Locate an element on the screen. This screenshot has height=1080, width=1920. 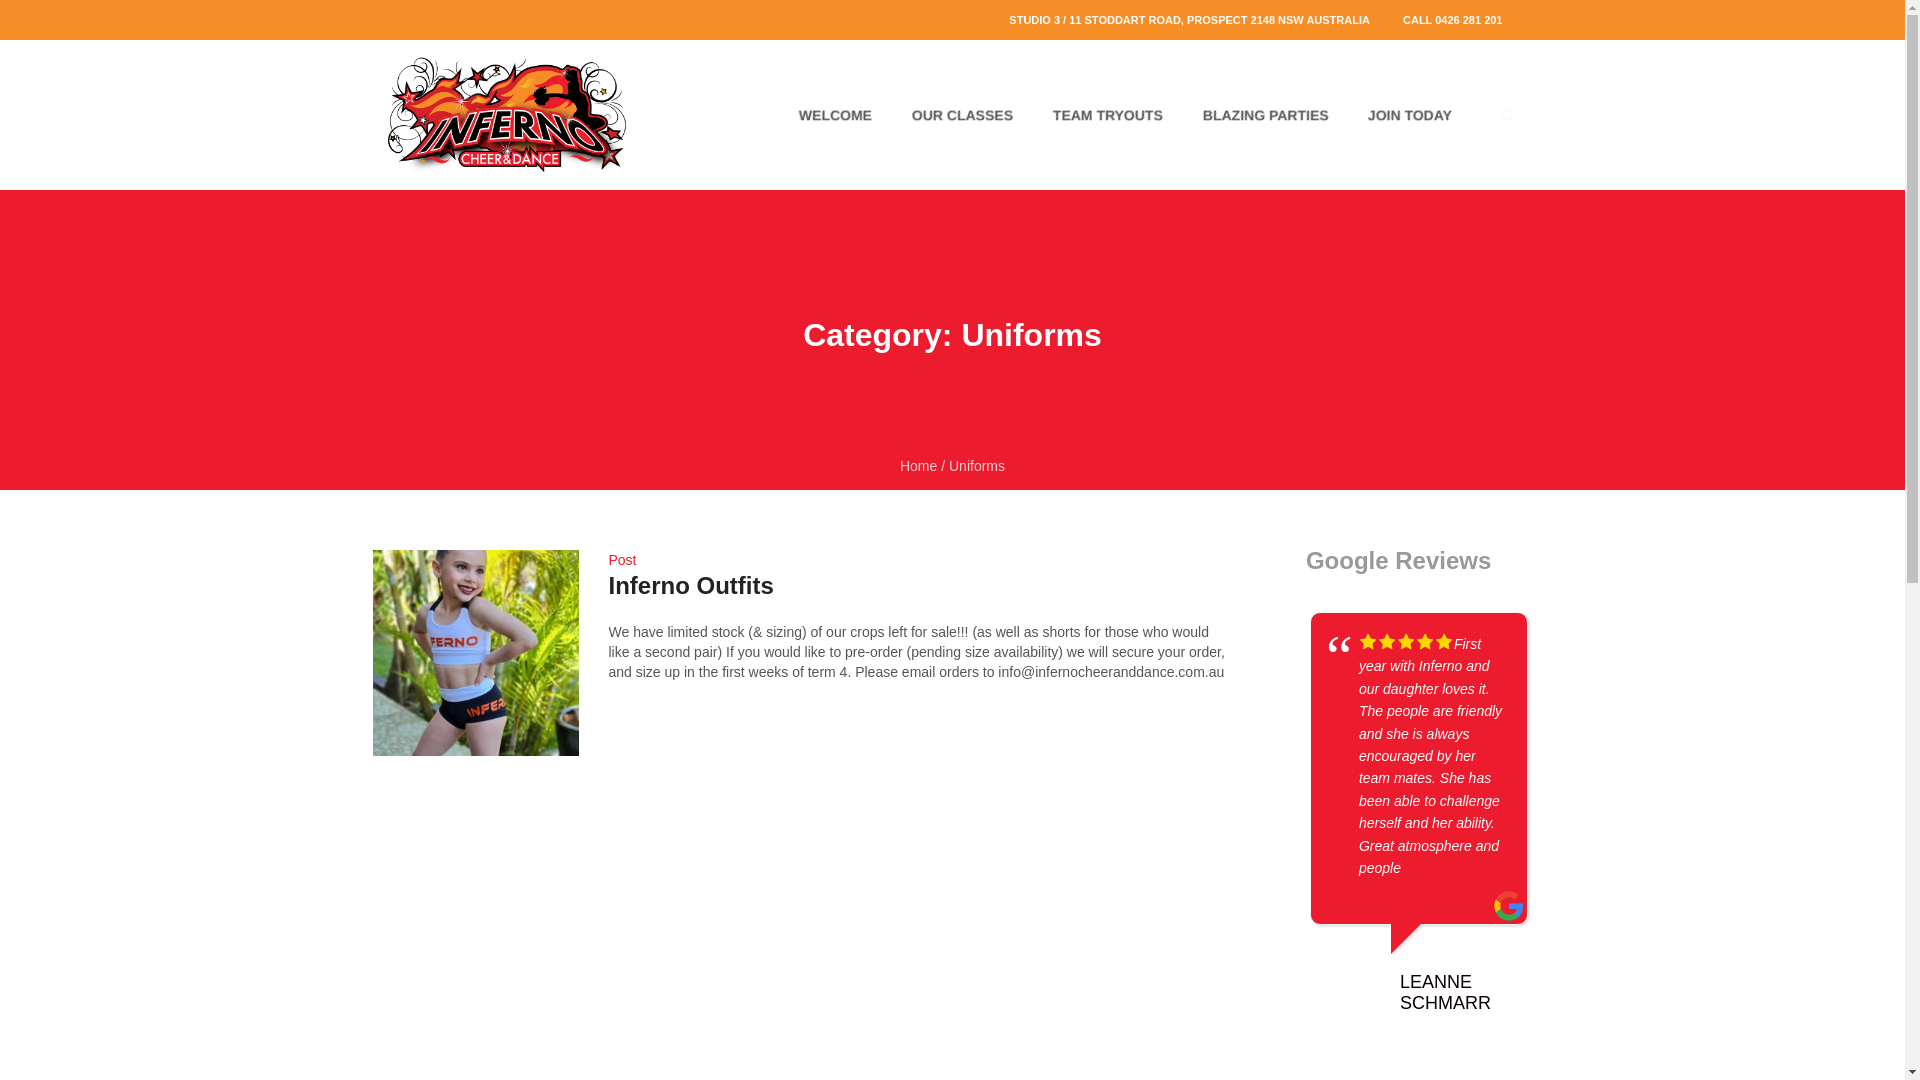
Soho's is located at coordinates (1038, 932).